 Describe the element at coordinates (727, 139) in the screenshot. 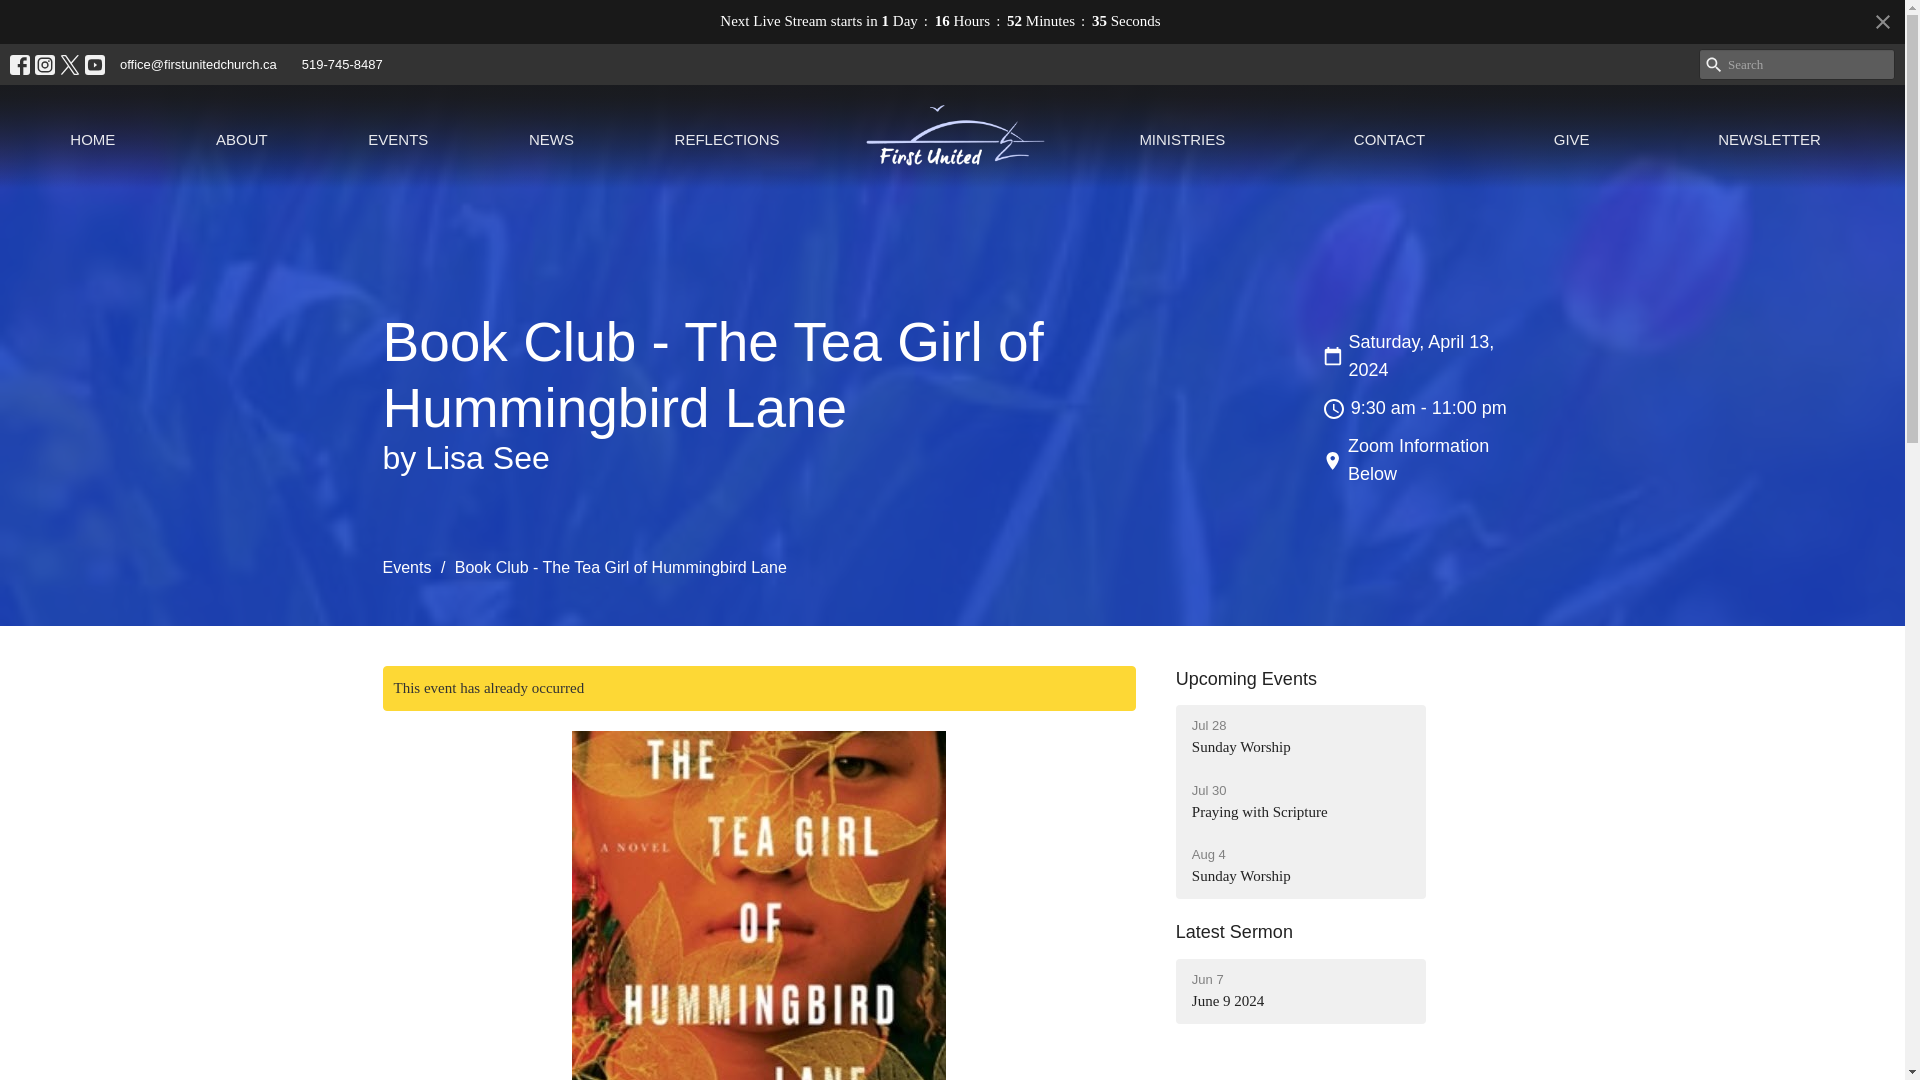

I see `NEWS` at that location.